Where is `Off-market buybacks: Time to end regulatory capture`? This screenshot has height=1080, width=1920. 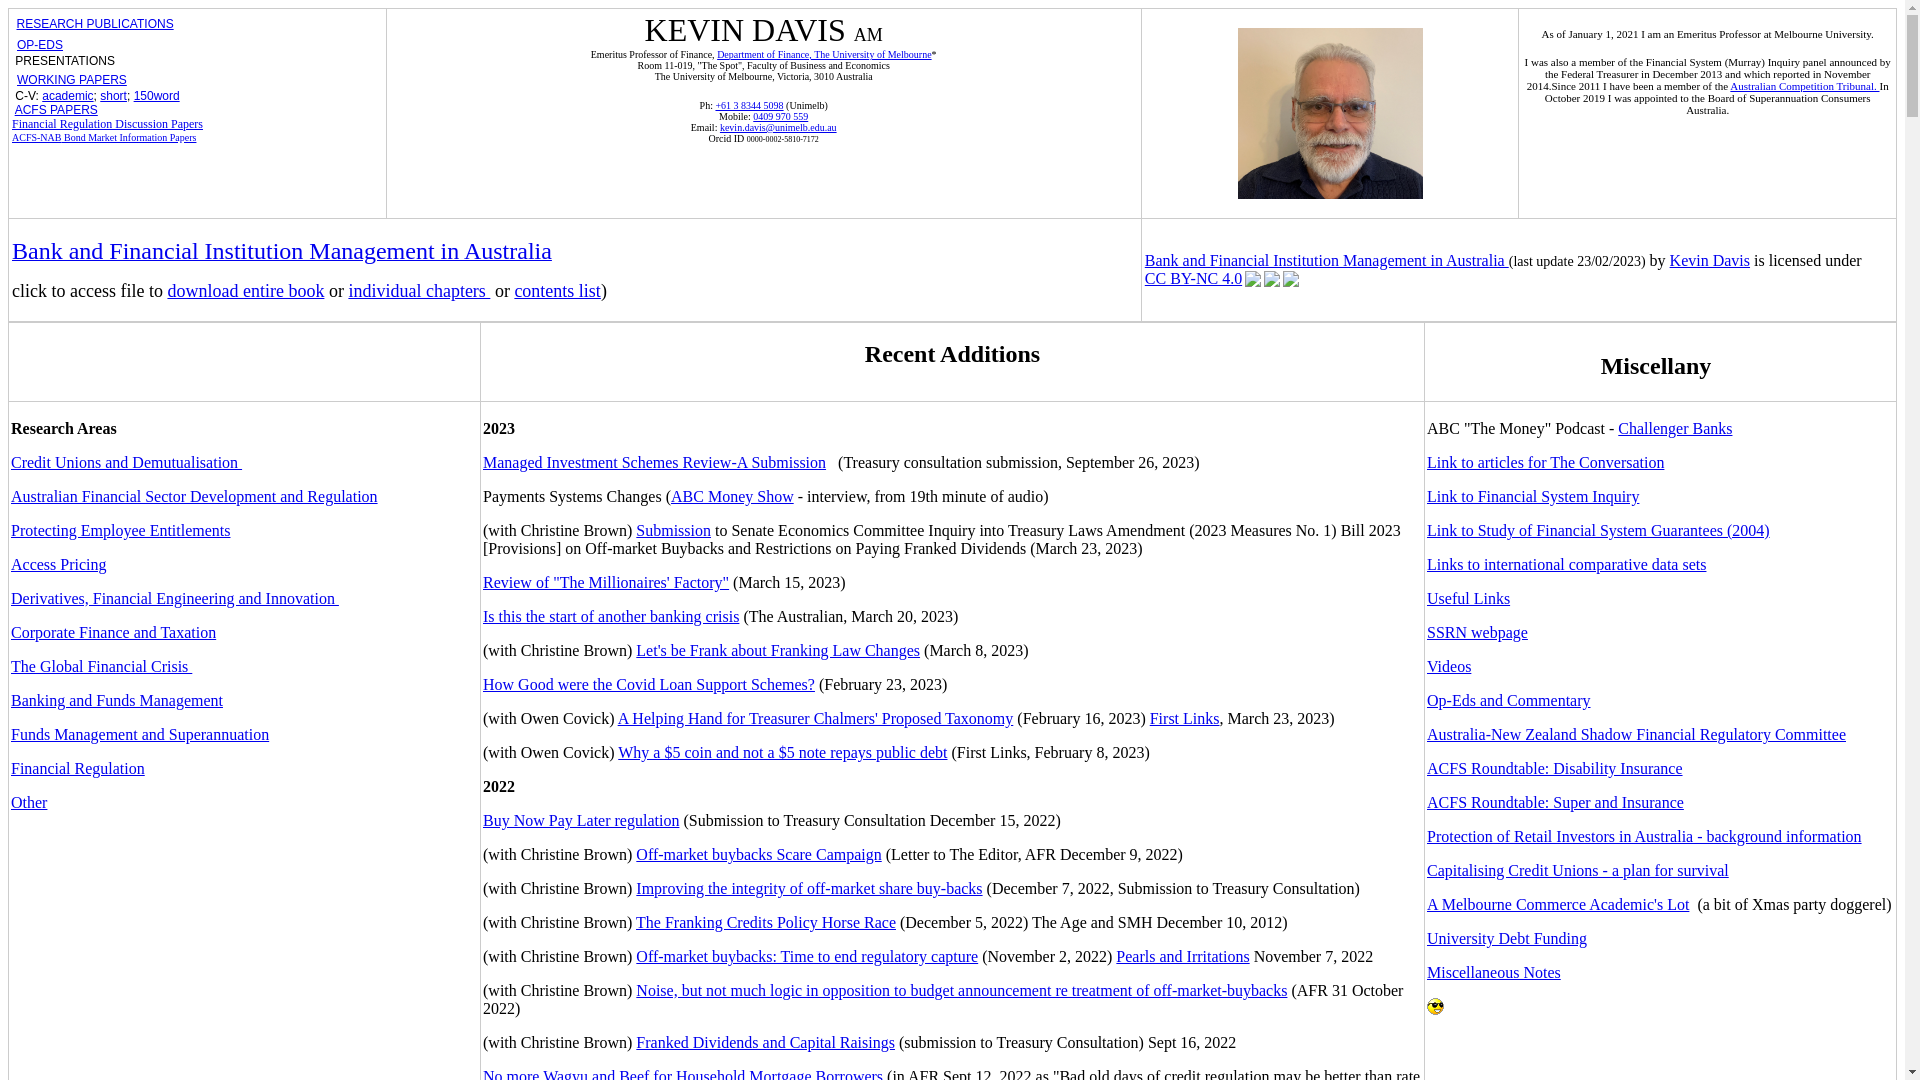 Off-market buybacks: Time to end regulatory capture is located at coordinates (807, 956).